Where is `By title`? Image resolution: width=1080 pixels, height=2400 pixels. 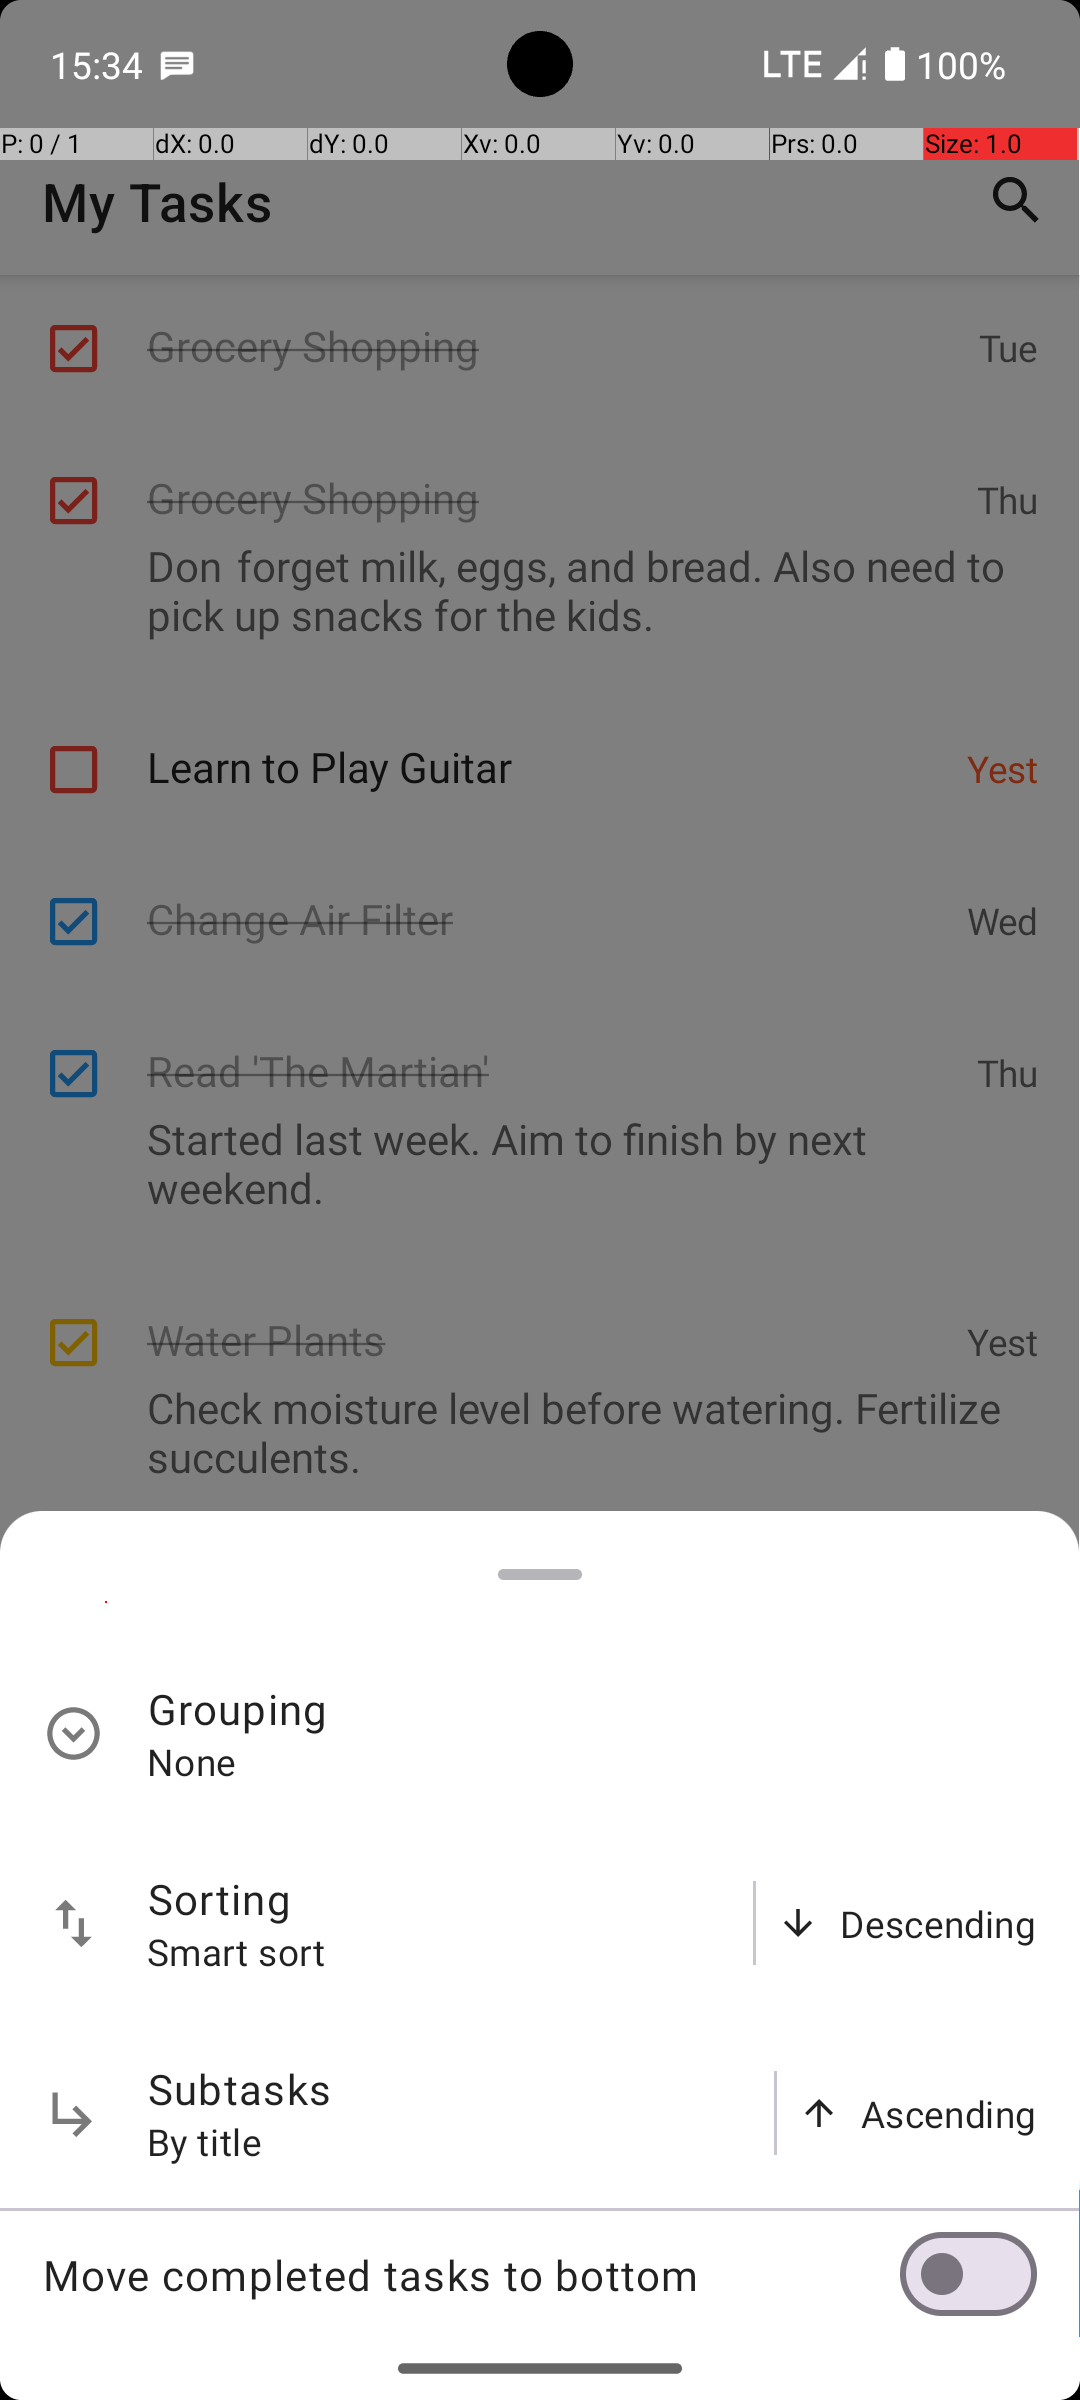 By title is located at coordinates (205, 2142).